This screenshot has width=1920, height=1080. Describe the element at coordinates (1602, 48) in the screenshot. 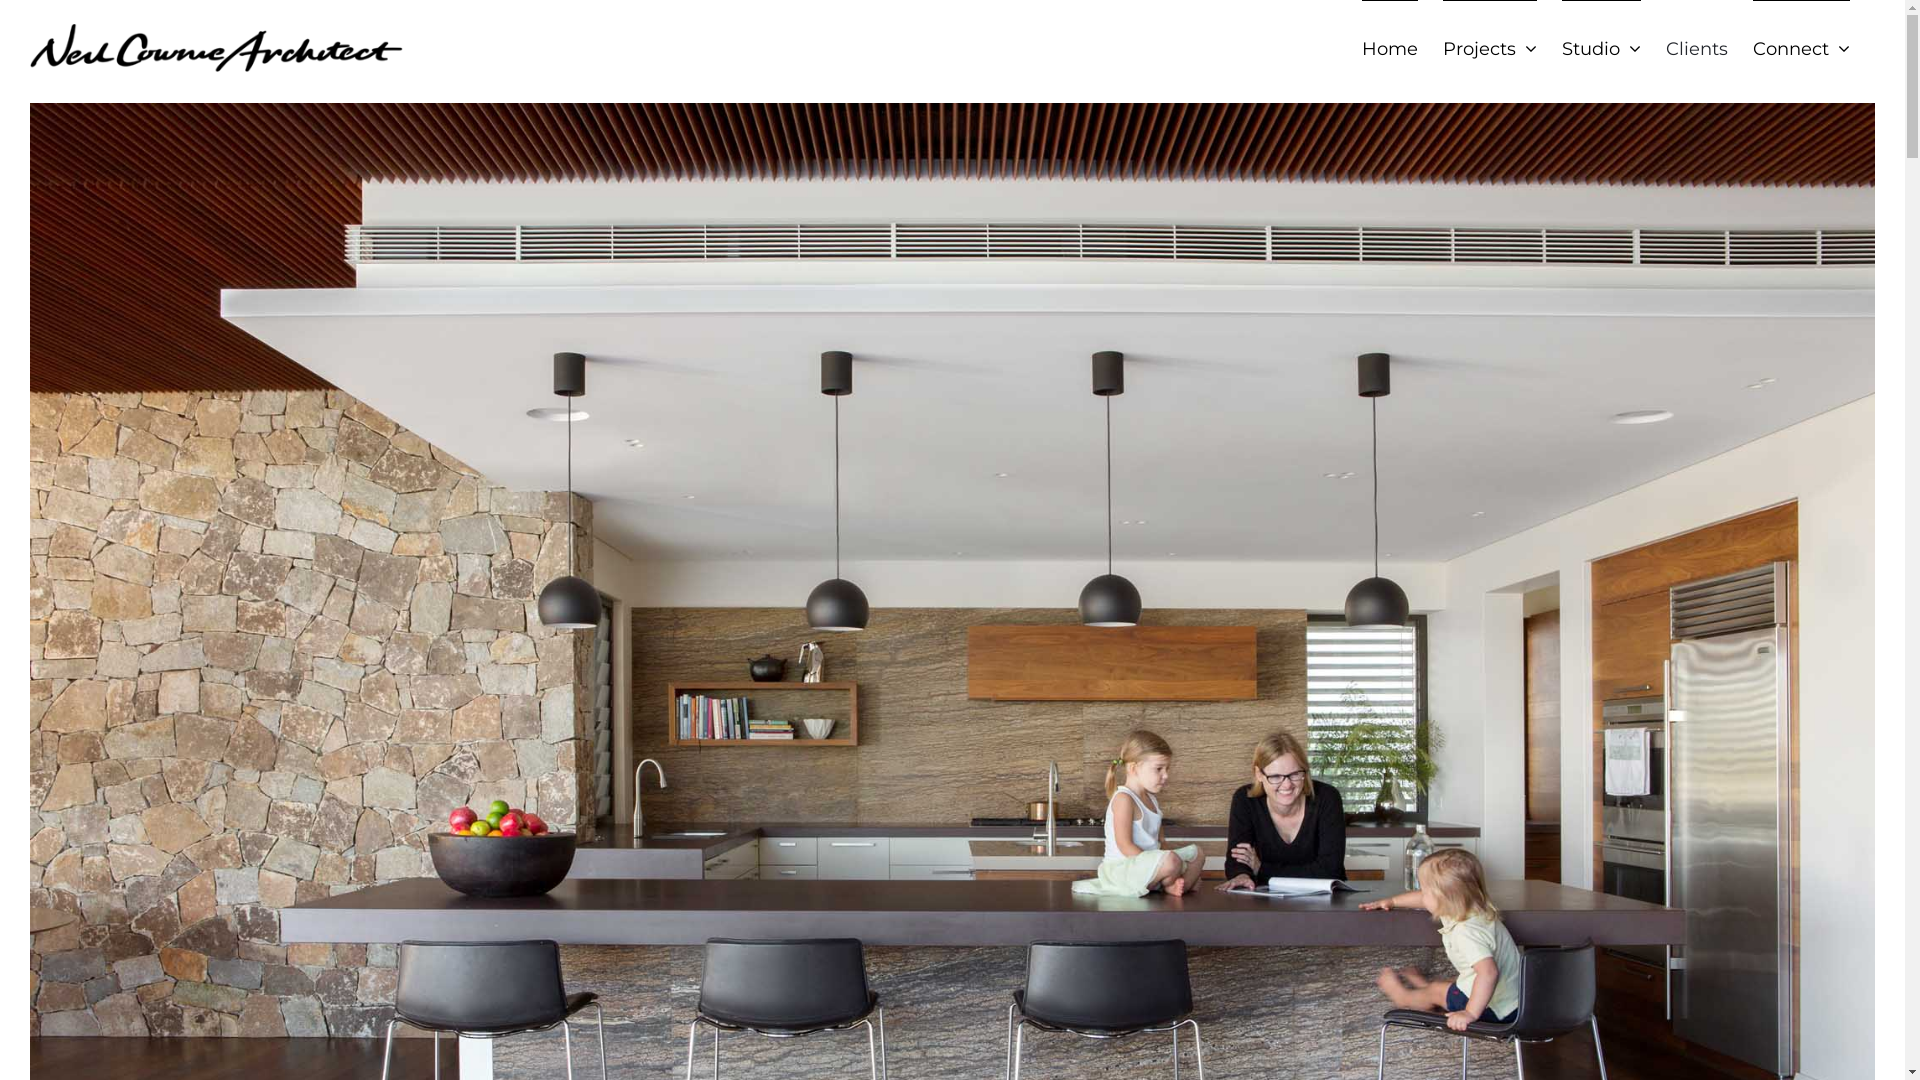

I see `Studio` at that location.